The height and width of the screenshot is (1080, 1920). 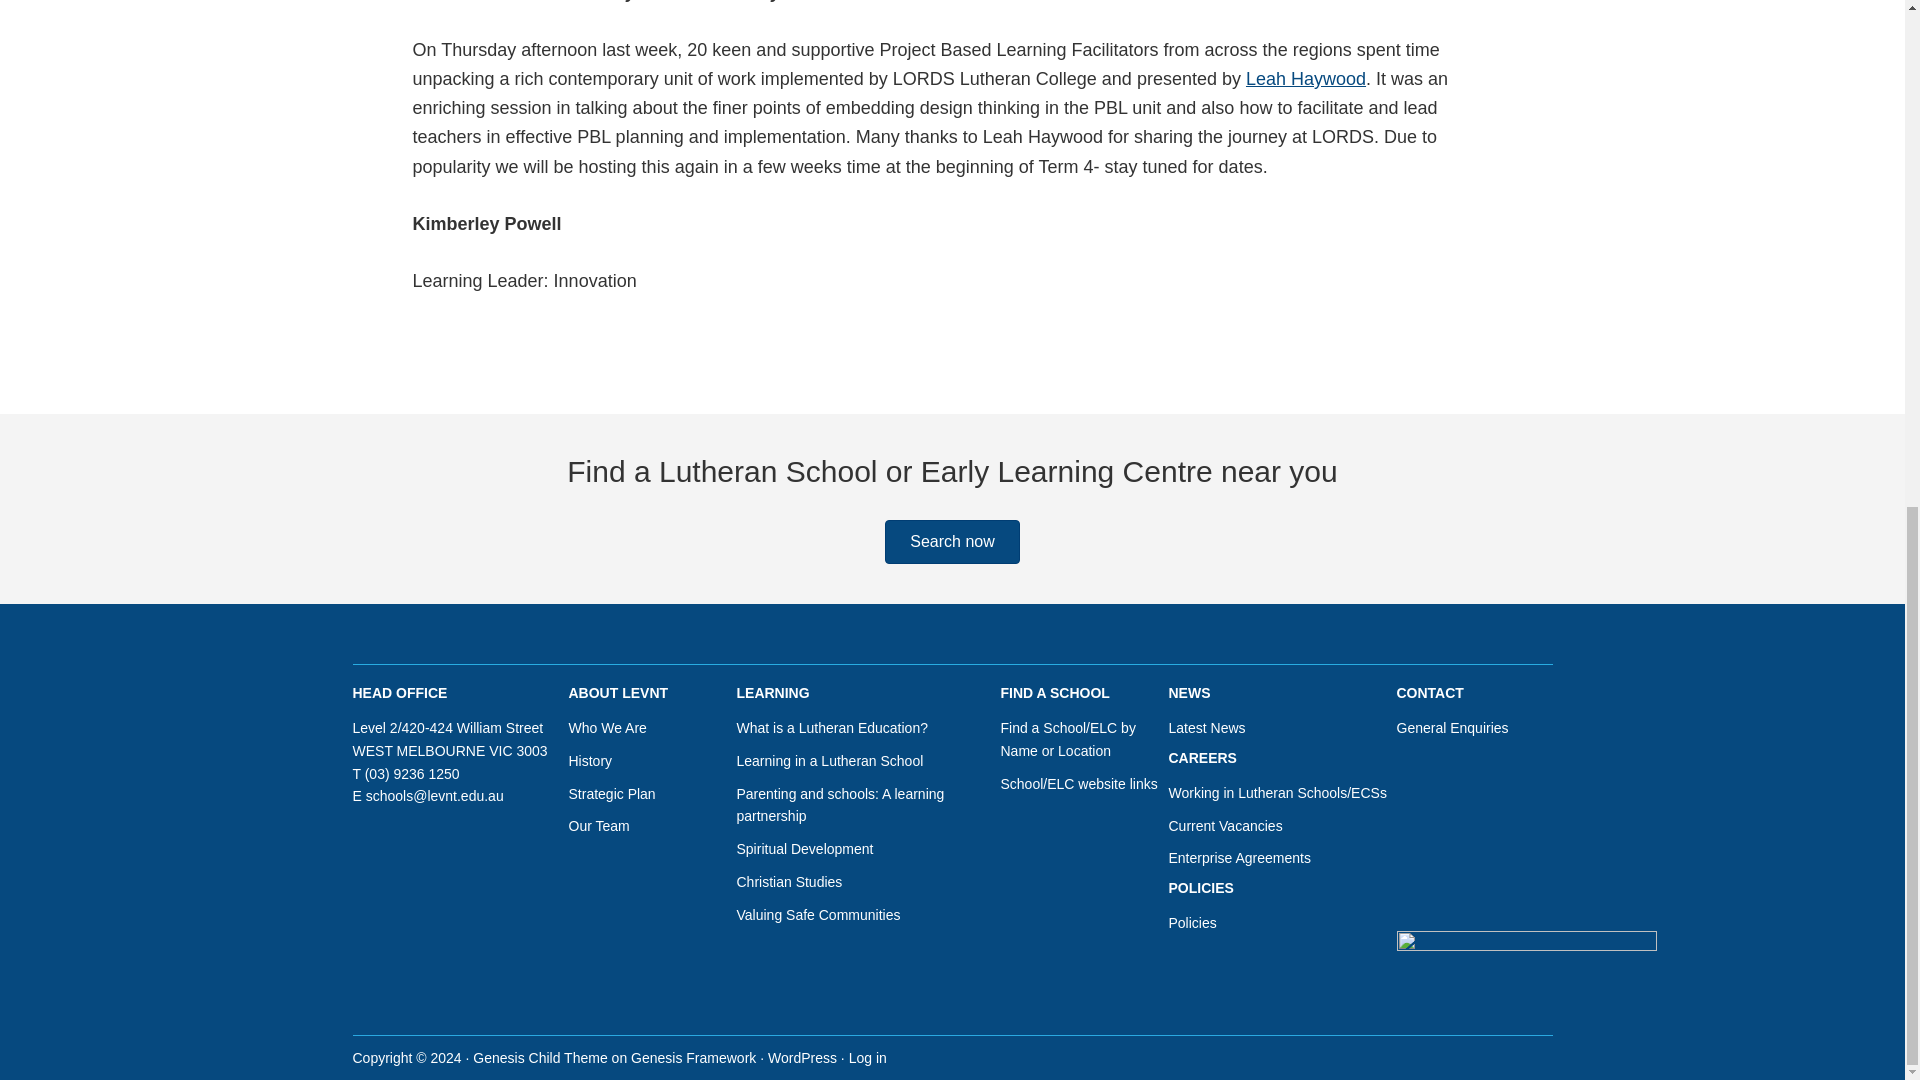 I want to click on Leah Haywood, so click(x=1306, y=78).